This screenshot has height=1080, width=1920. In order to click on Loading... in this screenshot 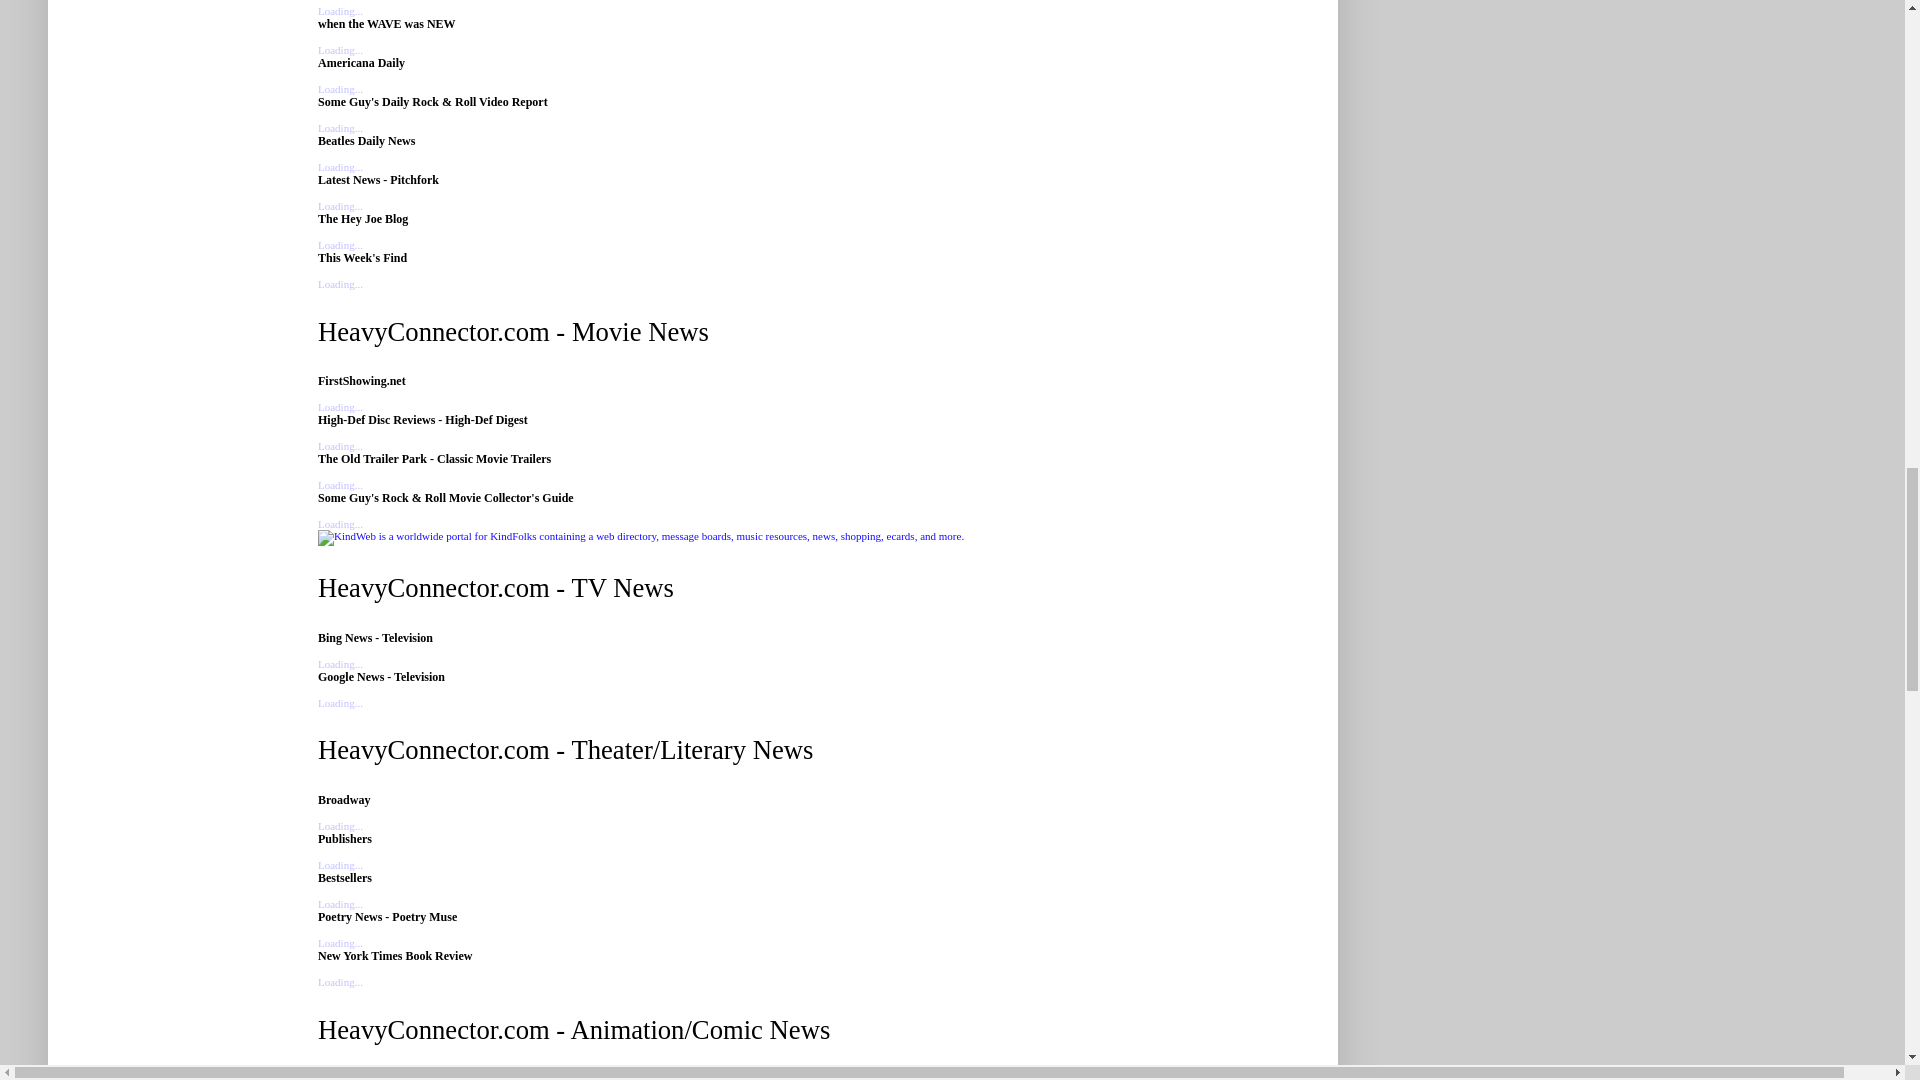, I will do `click(340, 702)`.